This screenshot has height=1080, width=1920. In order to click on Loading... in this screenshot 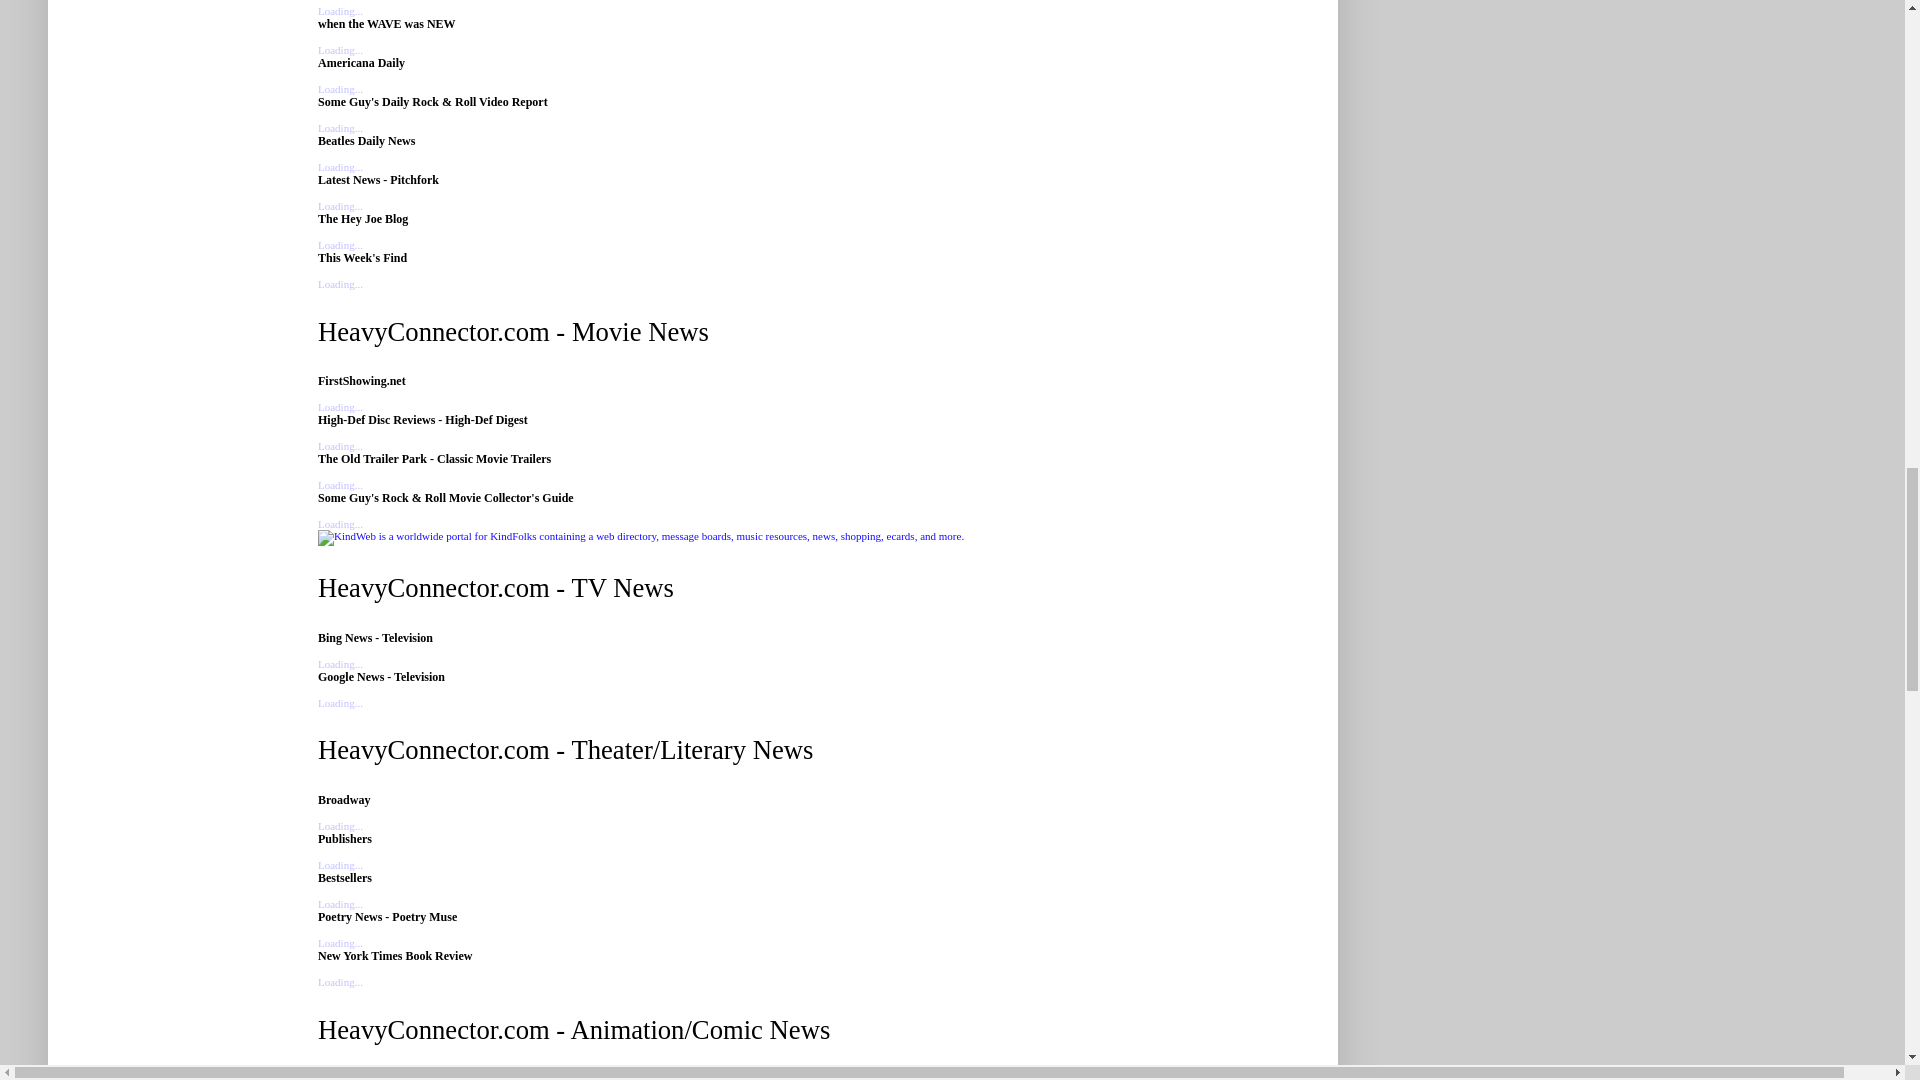, I will do `click(340, 702)`.